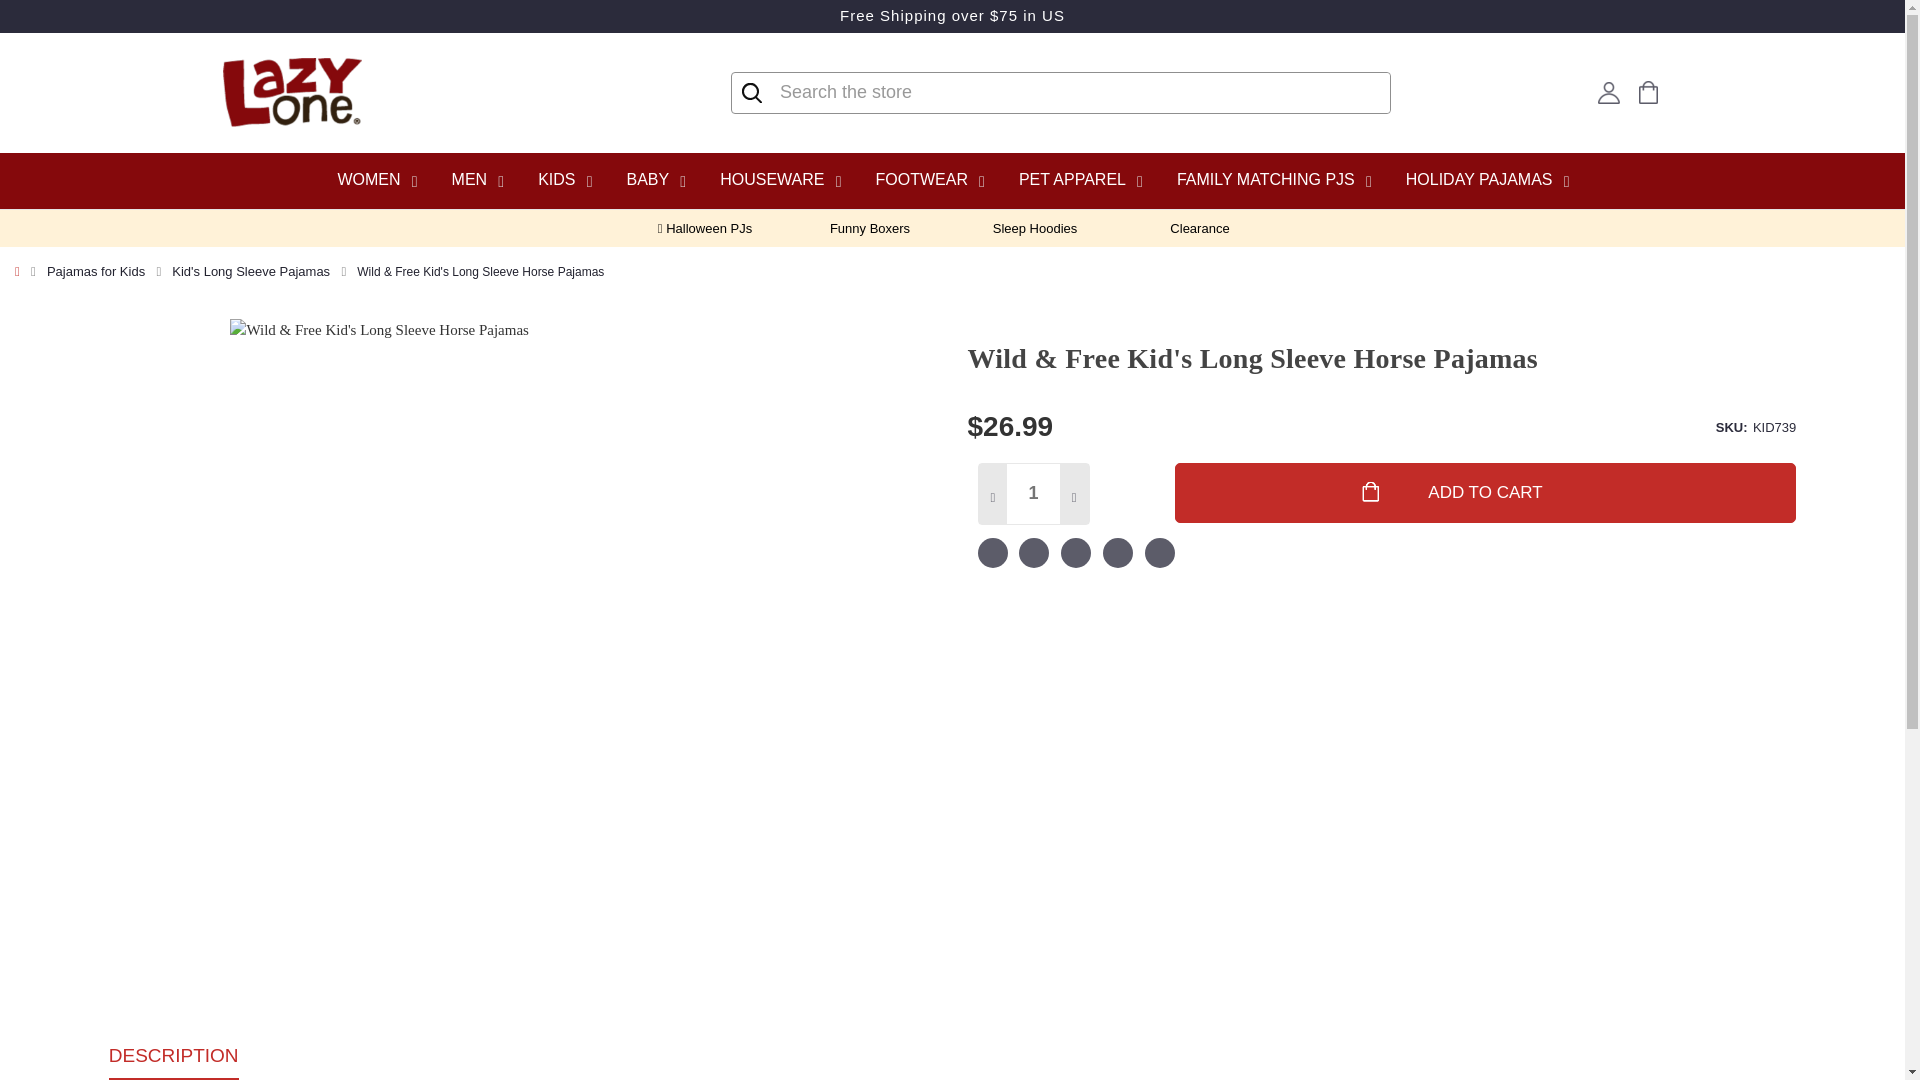  Describe the element at coordinates (375, 179) in the screenshot. I see `WOMEN` at that location.